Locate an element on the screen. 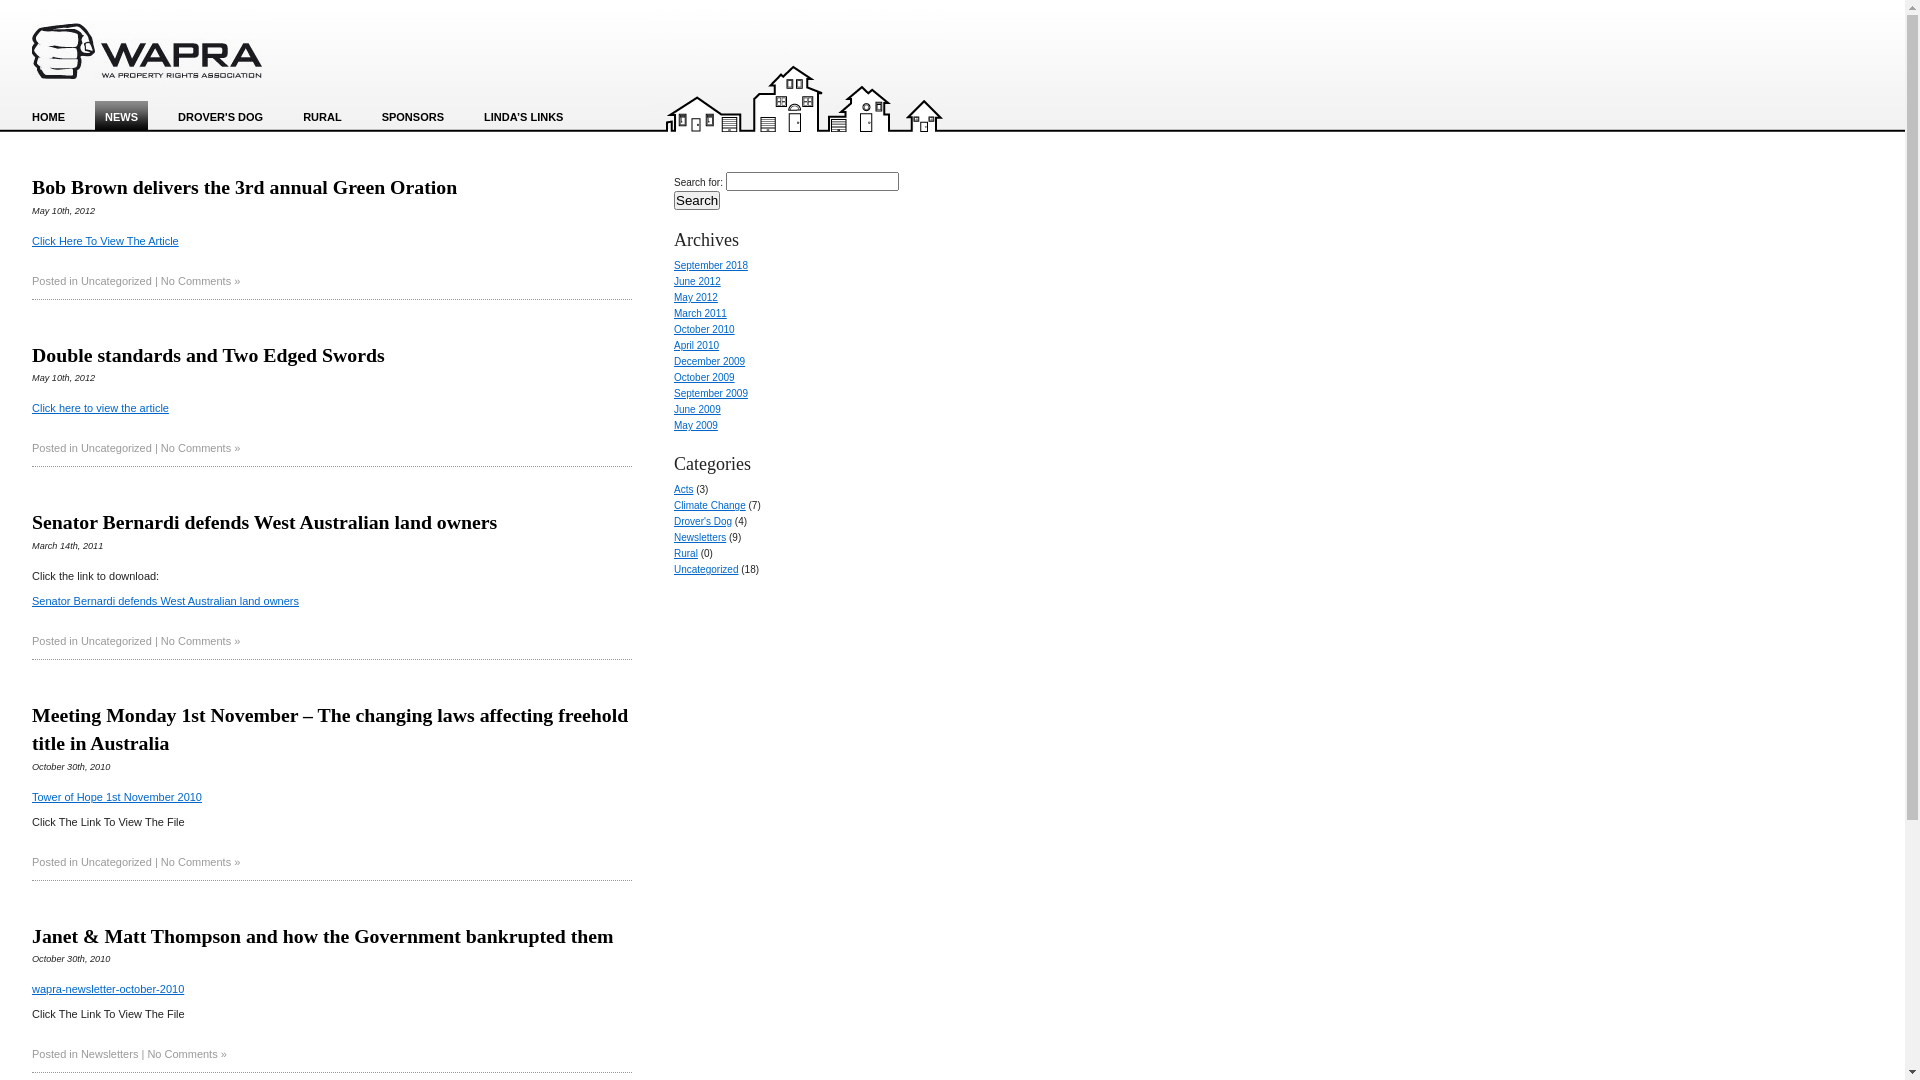  Rural is located at coordinates (686, 554).